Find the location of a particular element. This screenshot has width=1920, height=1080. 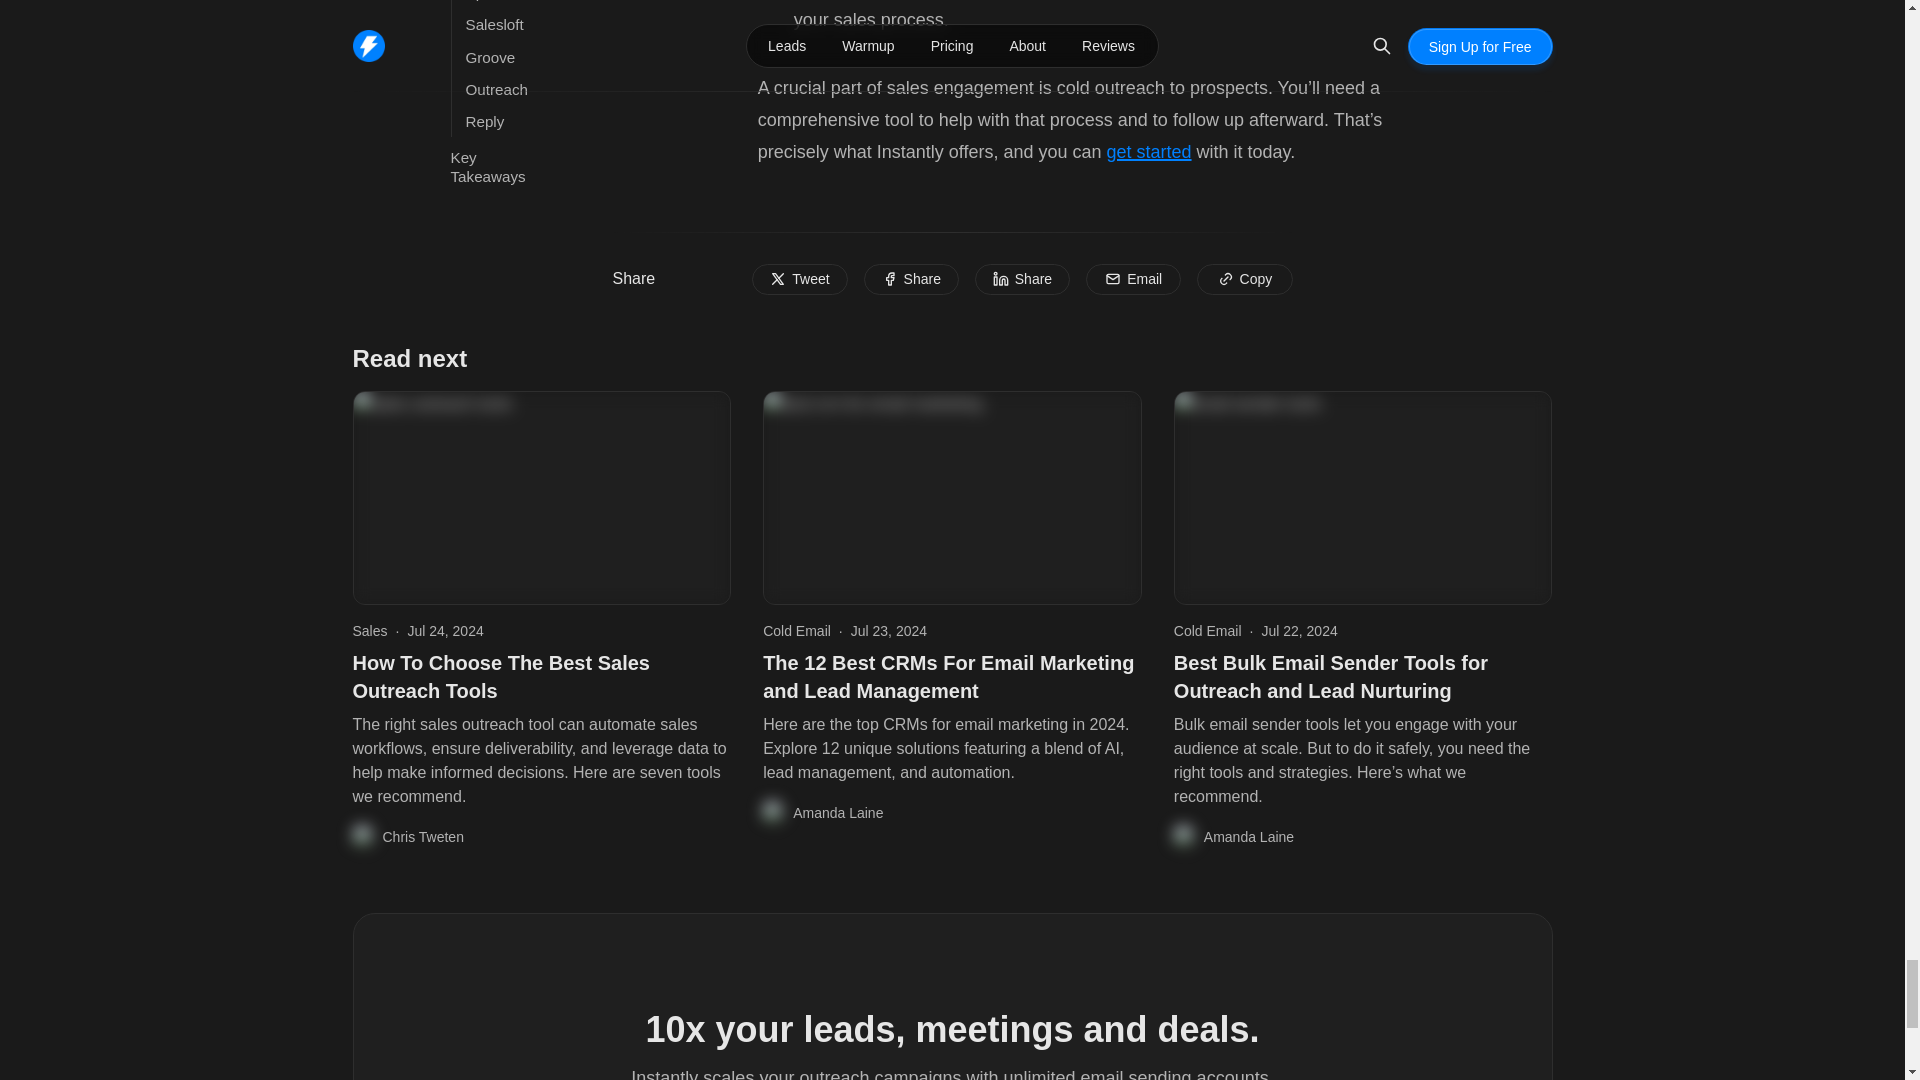

get started is located at coordinates (1148, 152).